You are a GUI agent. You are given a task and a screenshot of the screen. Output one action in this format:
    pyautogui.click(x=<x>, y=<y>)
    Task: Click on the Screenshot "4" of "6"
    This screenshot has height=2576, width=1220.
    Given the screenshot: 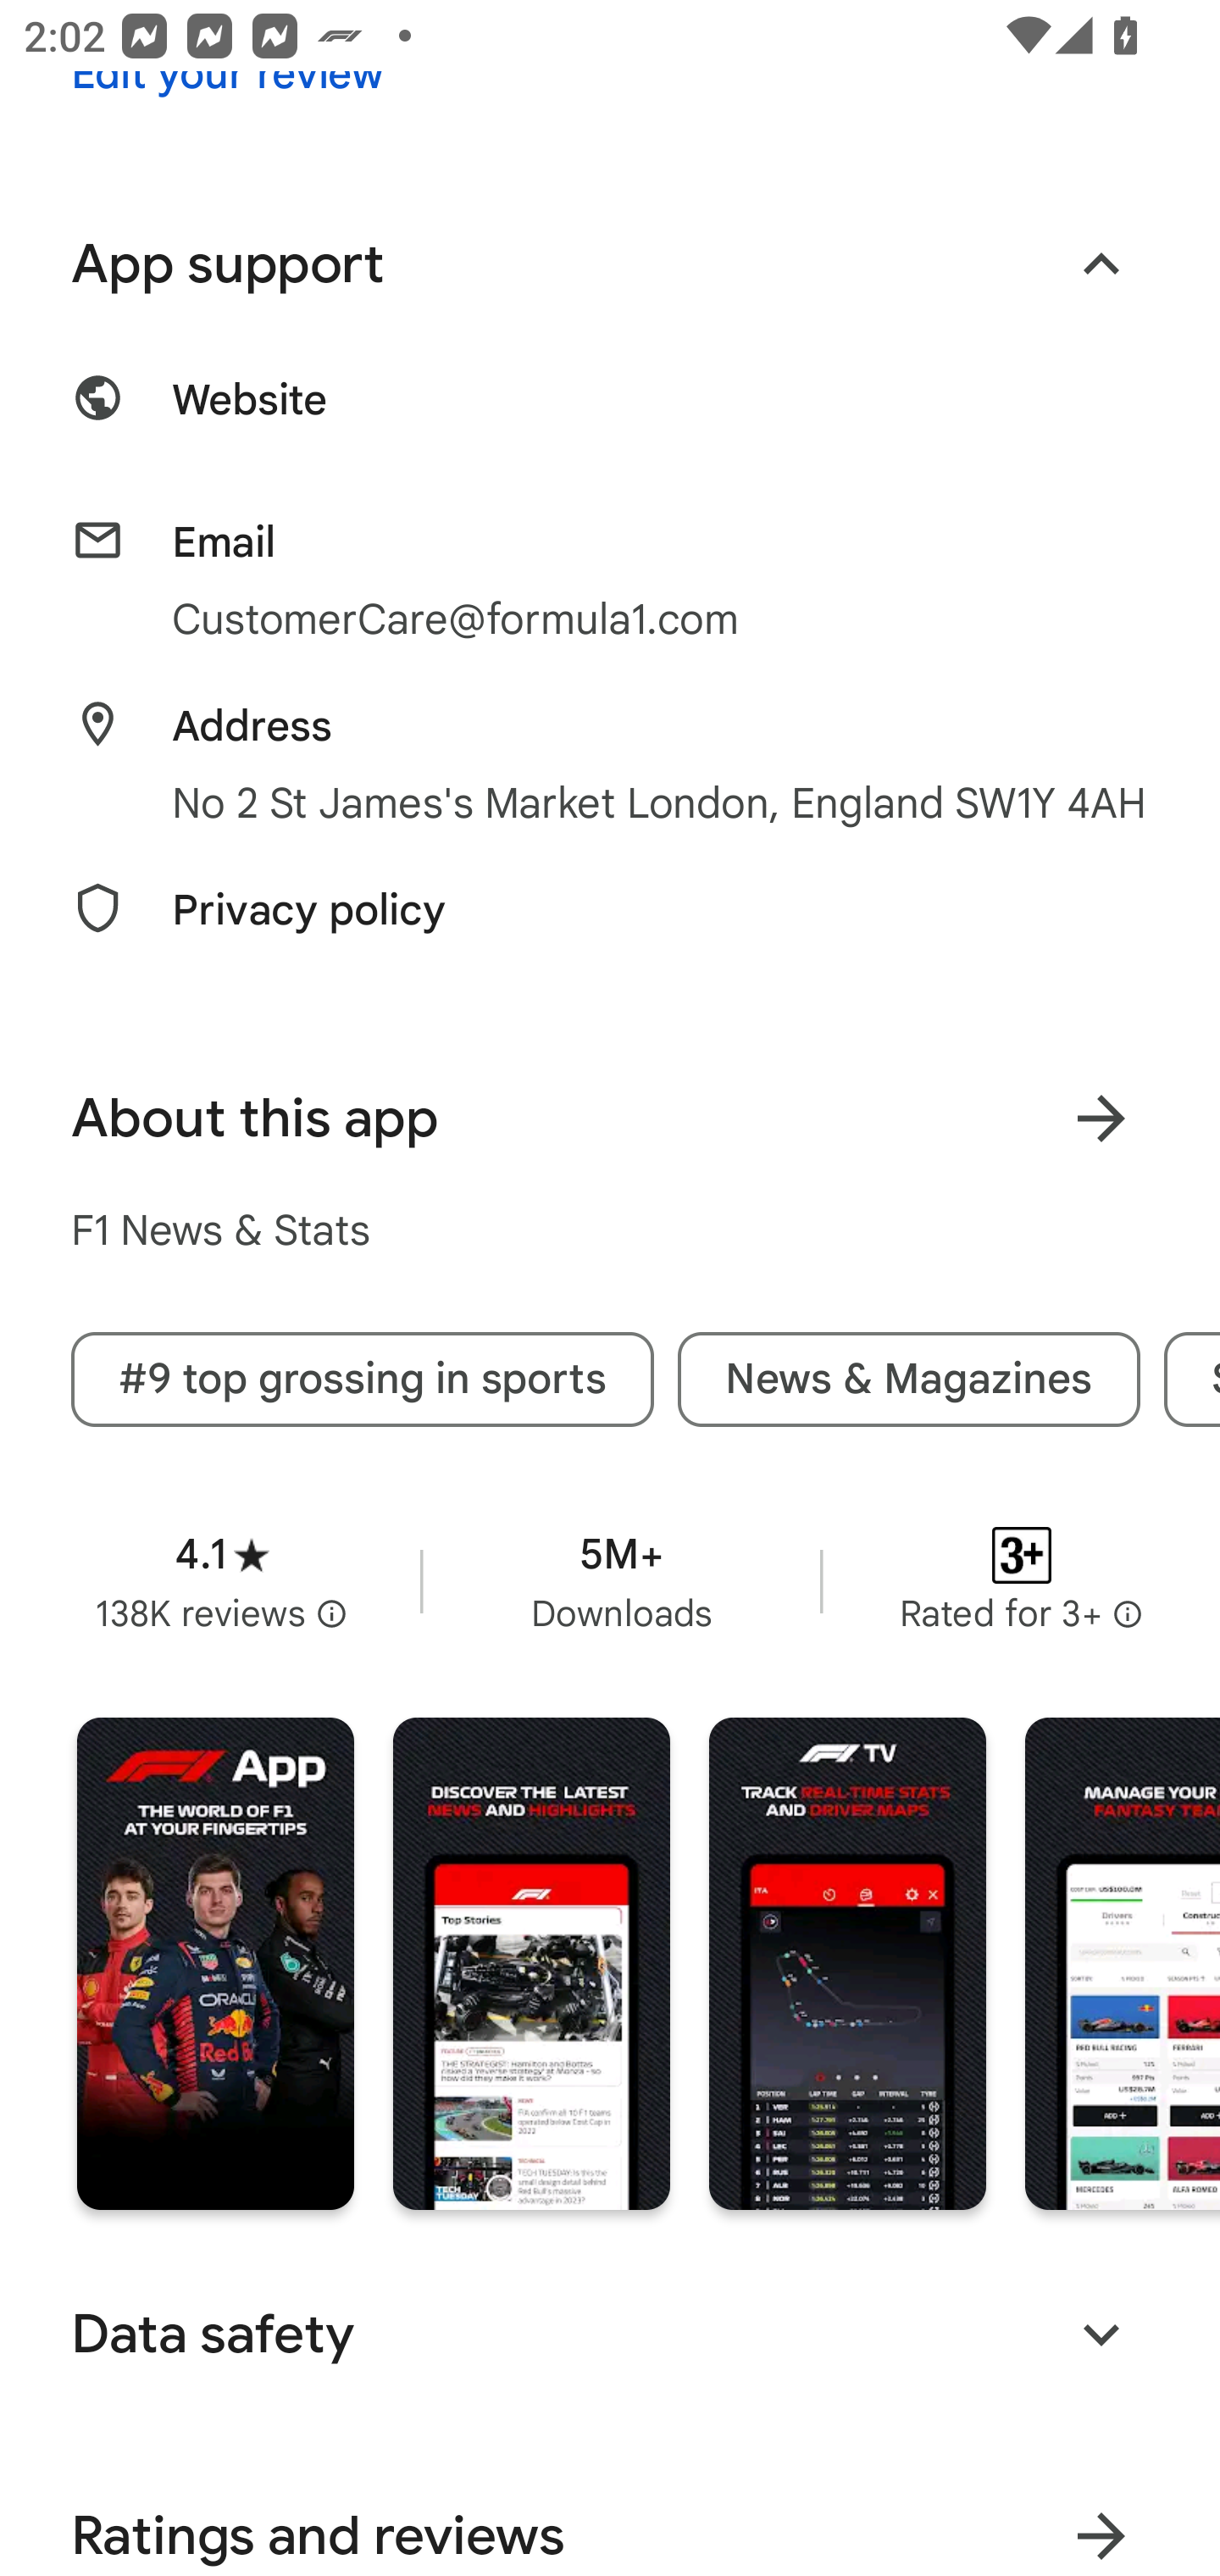 What is the action you would take?
    pyautogui.click(x=1122, y=1964)
    